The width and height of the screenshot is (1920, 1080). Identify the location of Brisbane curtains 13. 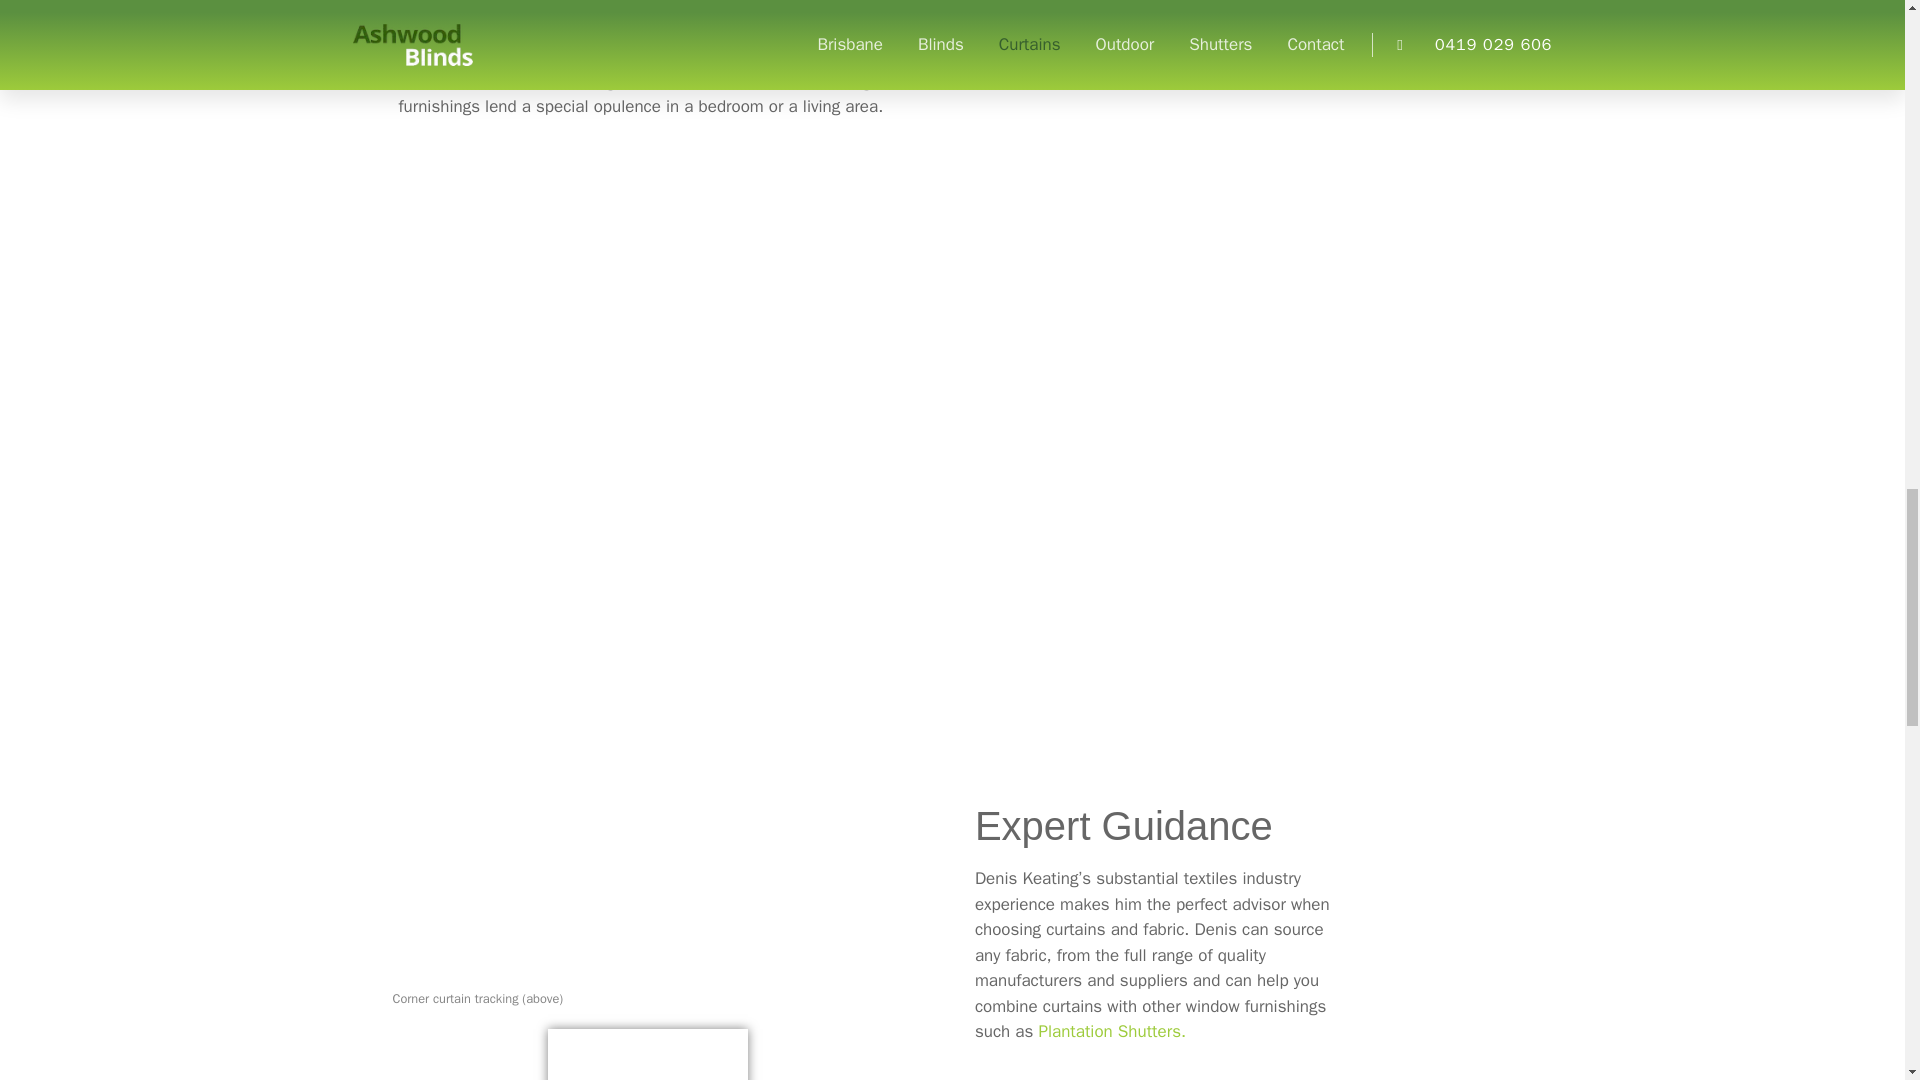
(648, 1054).